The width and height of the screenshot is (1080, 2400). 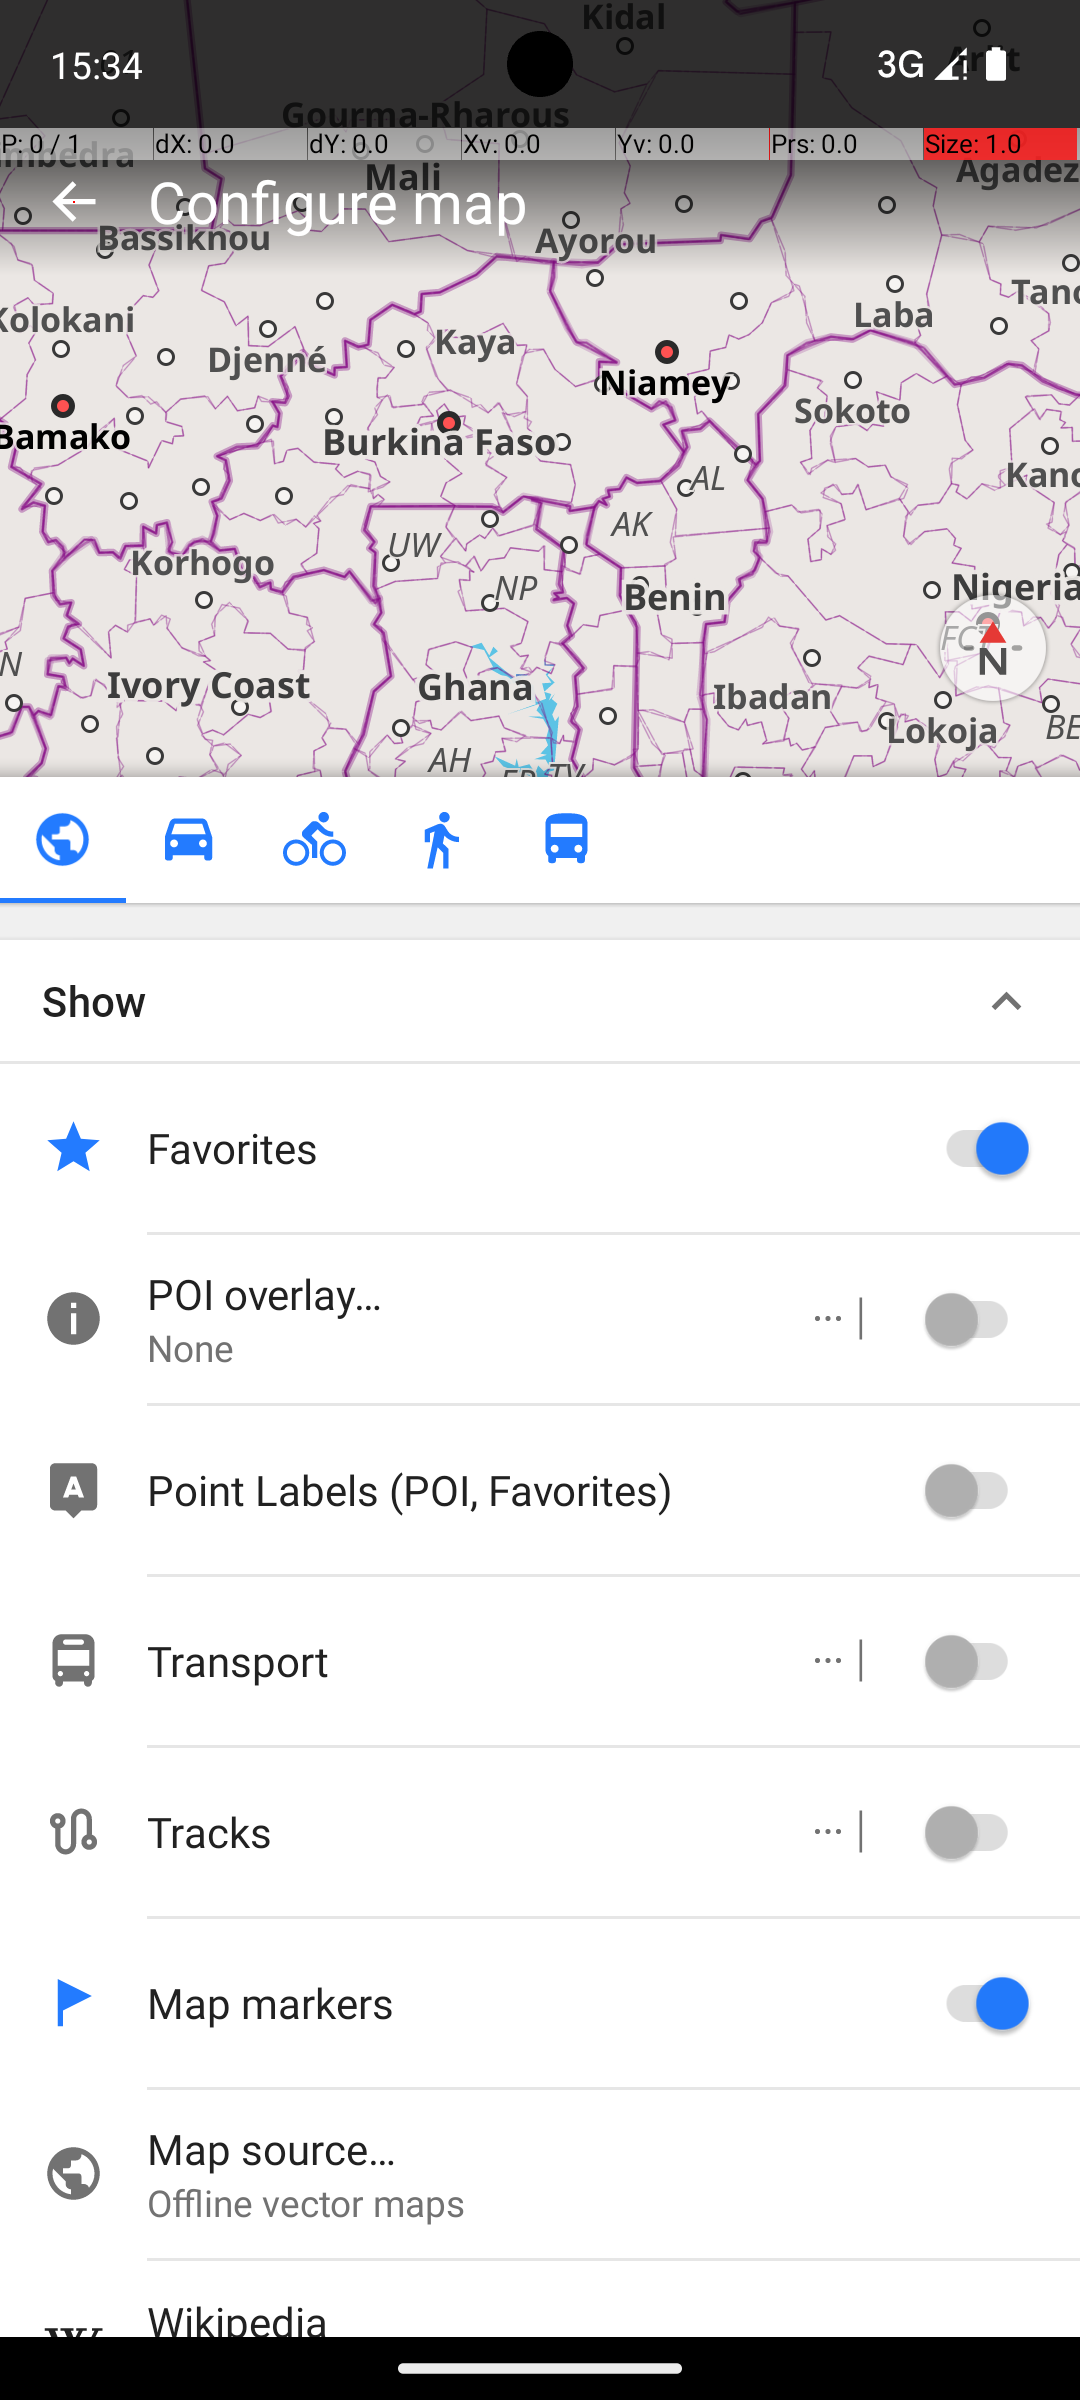 I want to click on Map markers, so click(x=530, y=2002).